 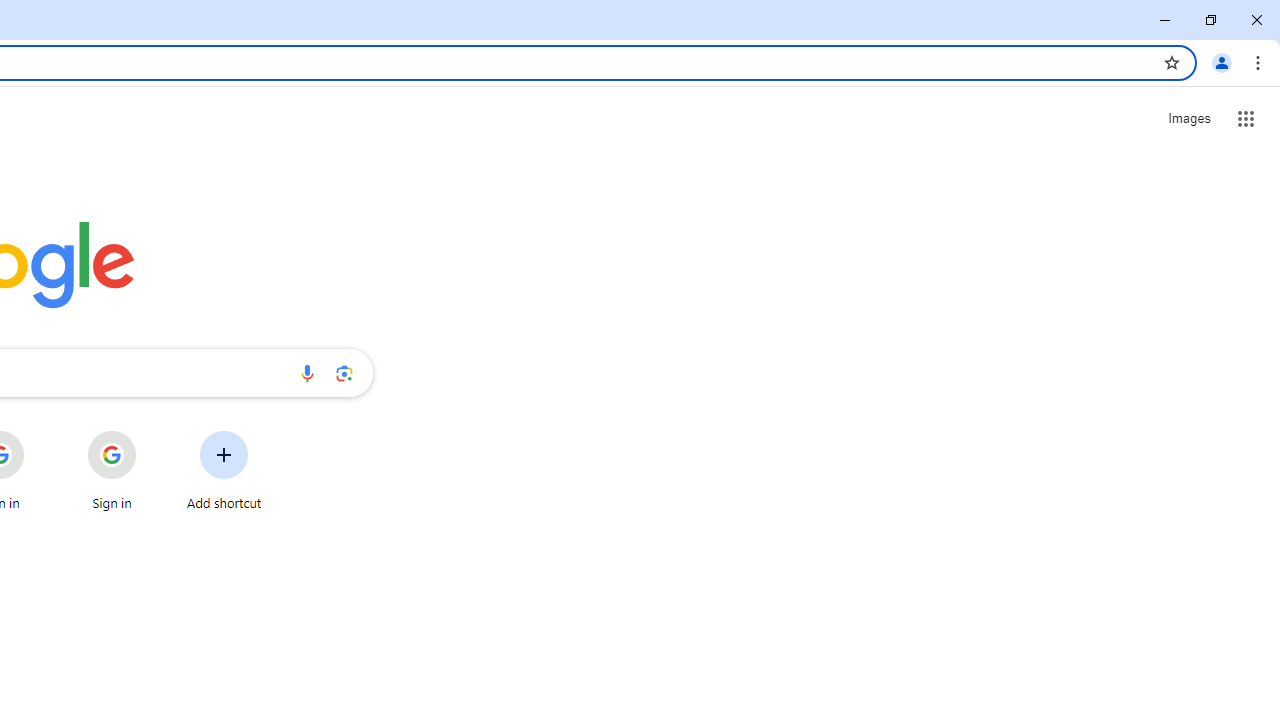 I want to click on Search by image, so click(x=344, y=372).